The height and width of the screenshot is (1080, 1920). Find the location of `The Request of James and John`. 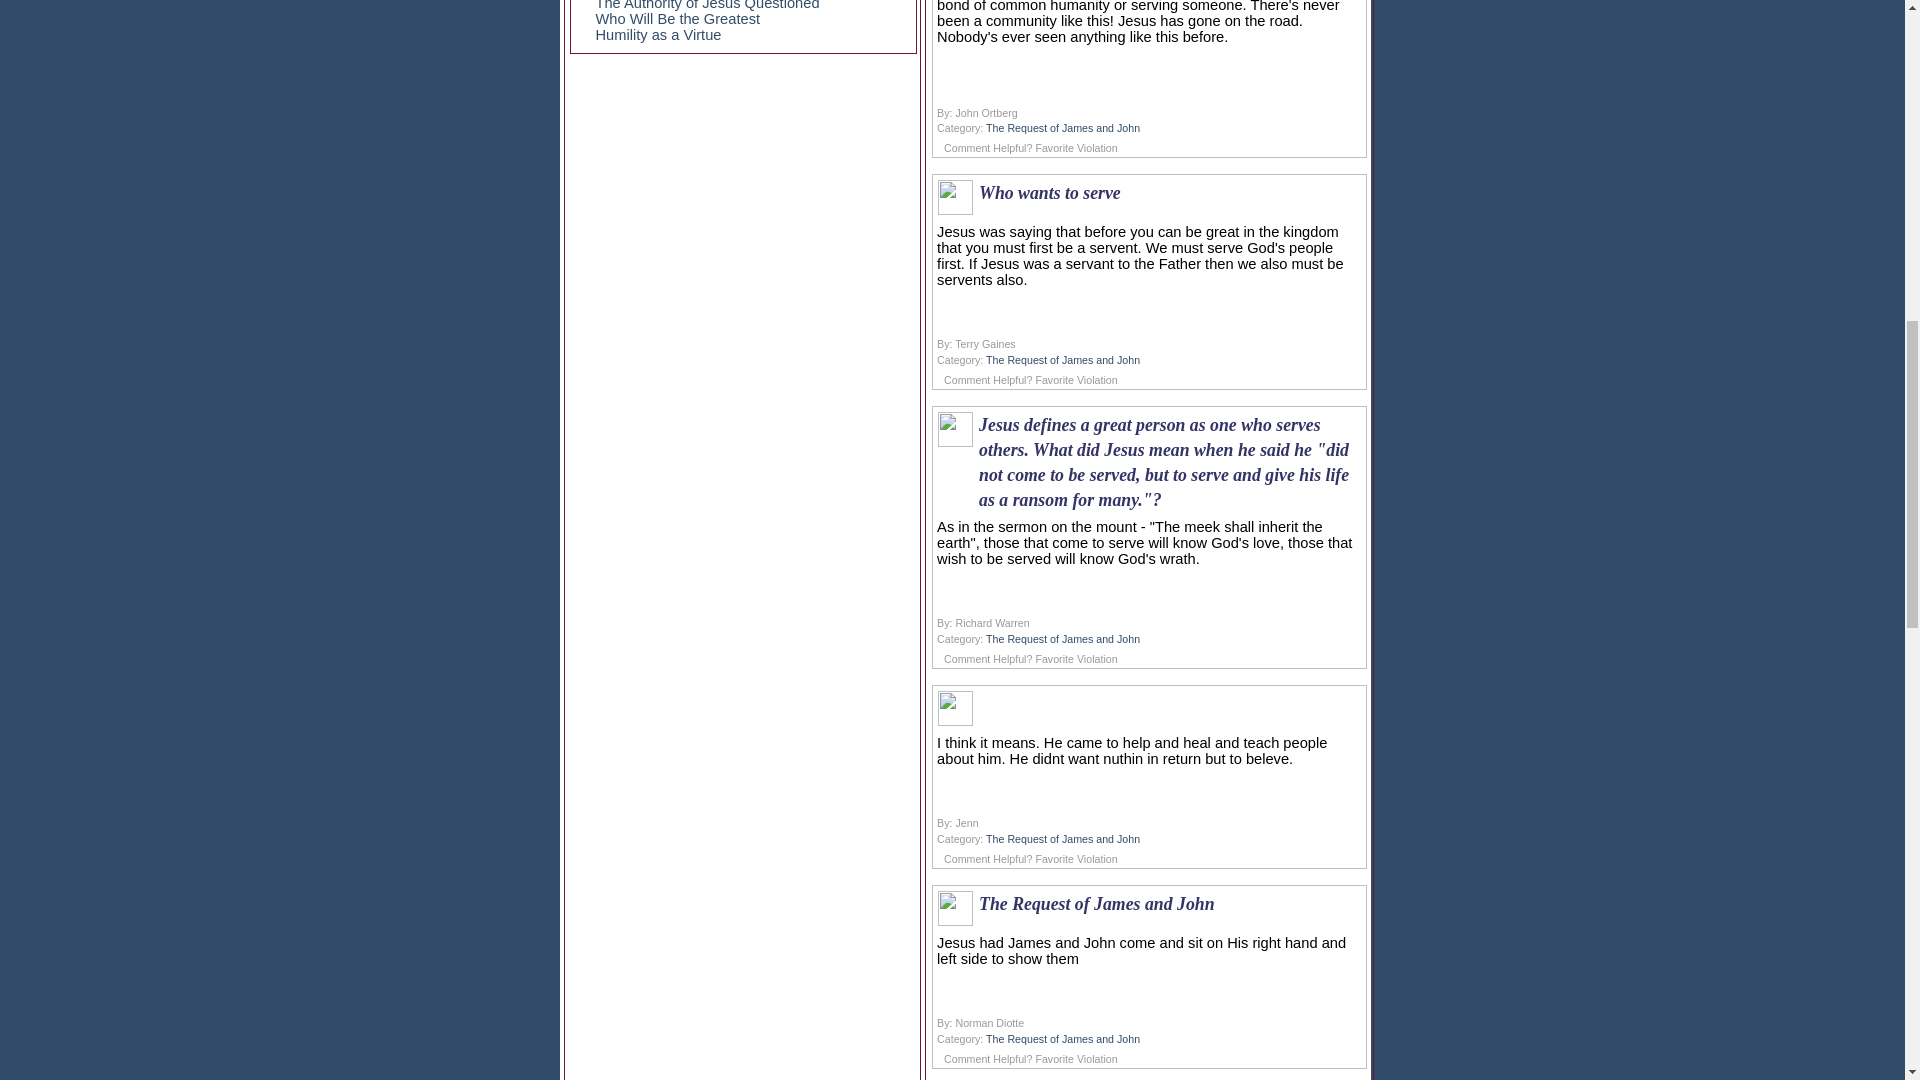

The Request of James and John is located at coordinates (1063, 1038).